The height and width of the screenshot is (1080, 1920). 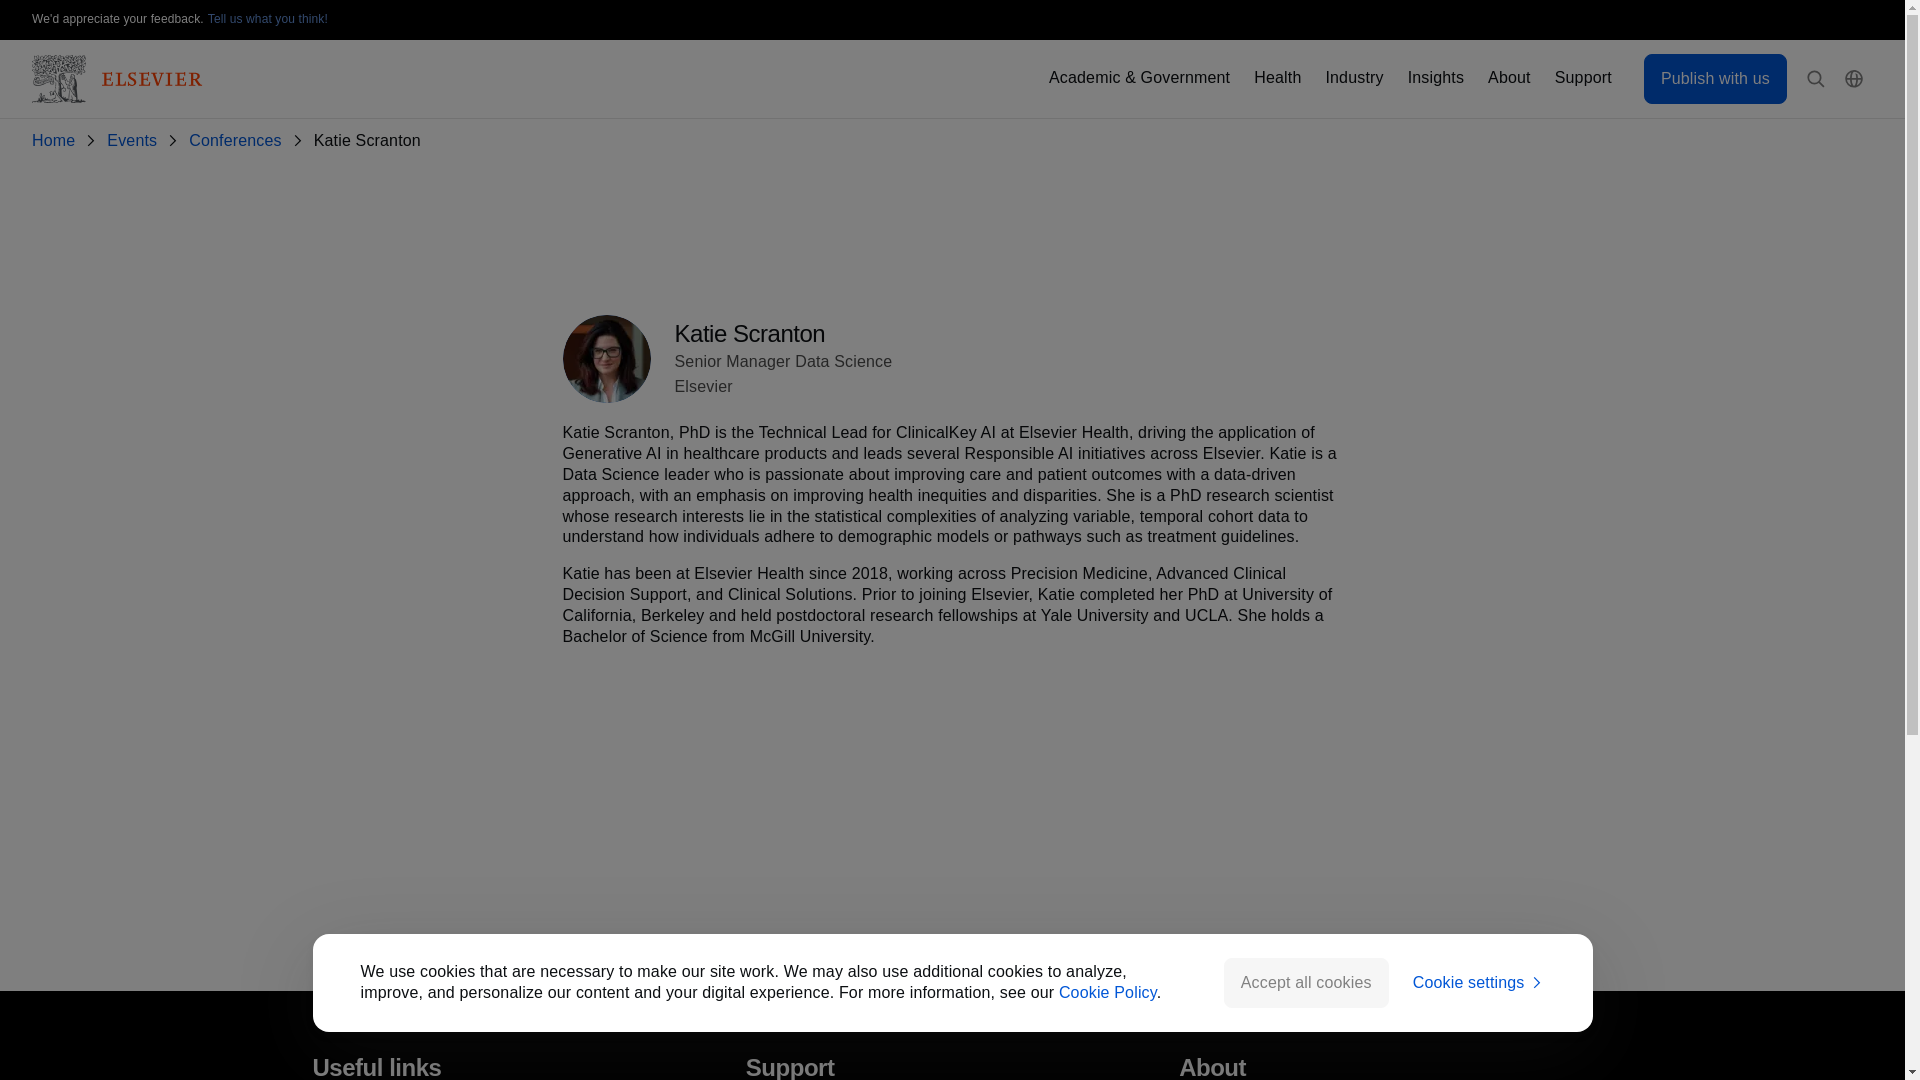 What do you see at coordinates (1816, 79) in the screenshot?
I see `Open Search` at bounding box center [1816, 79].